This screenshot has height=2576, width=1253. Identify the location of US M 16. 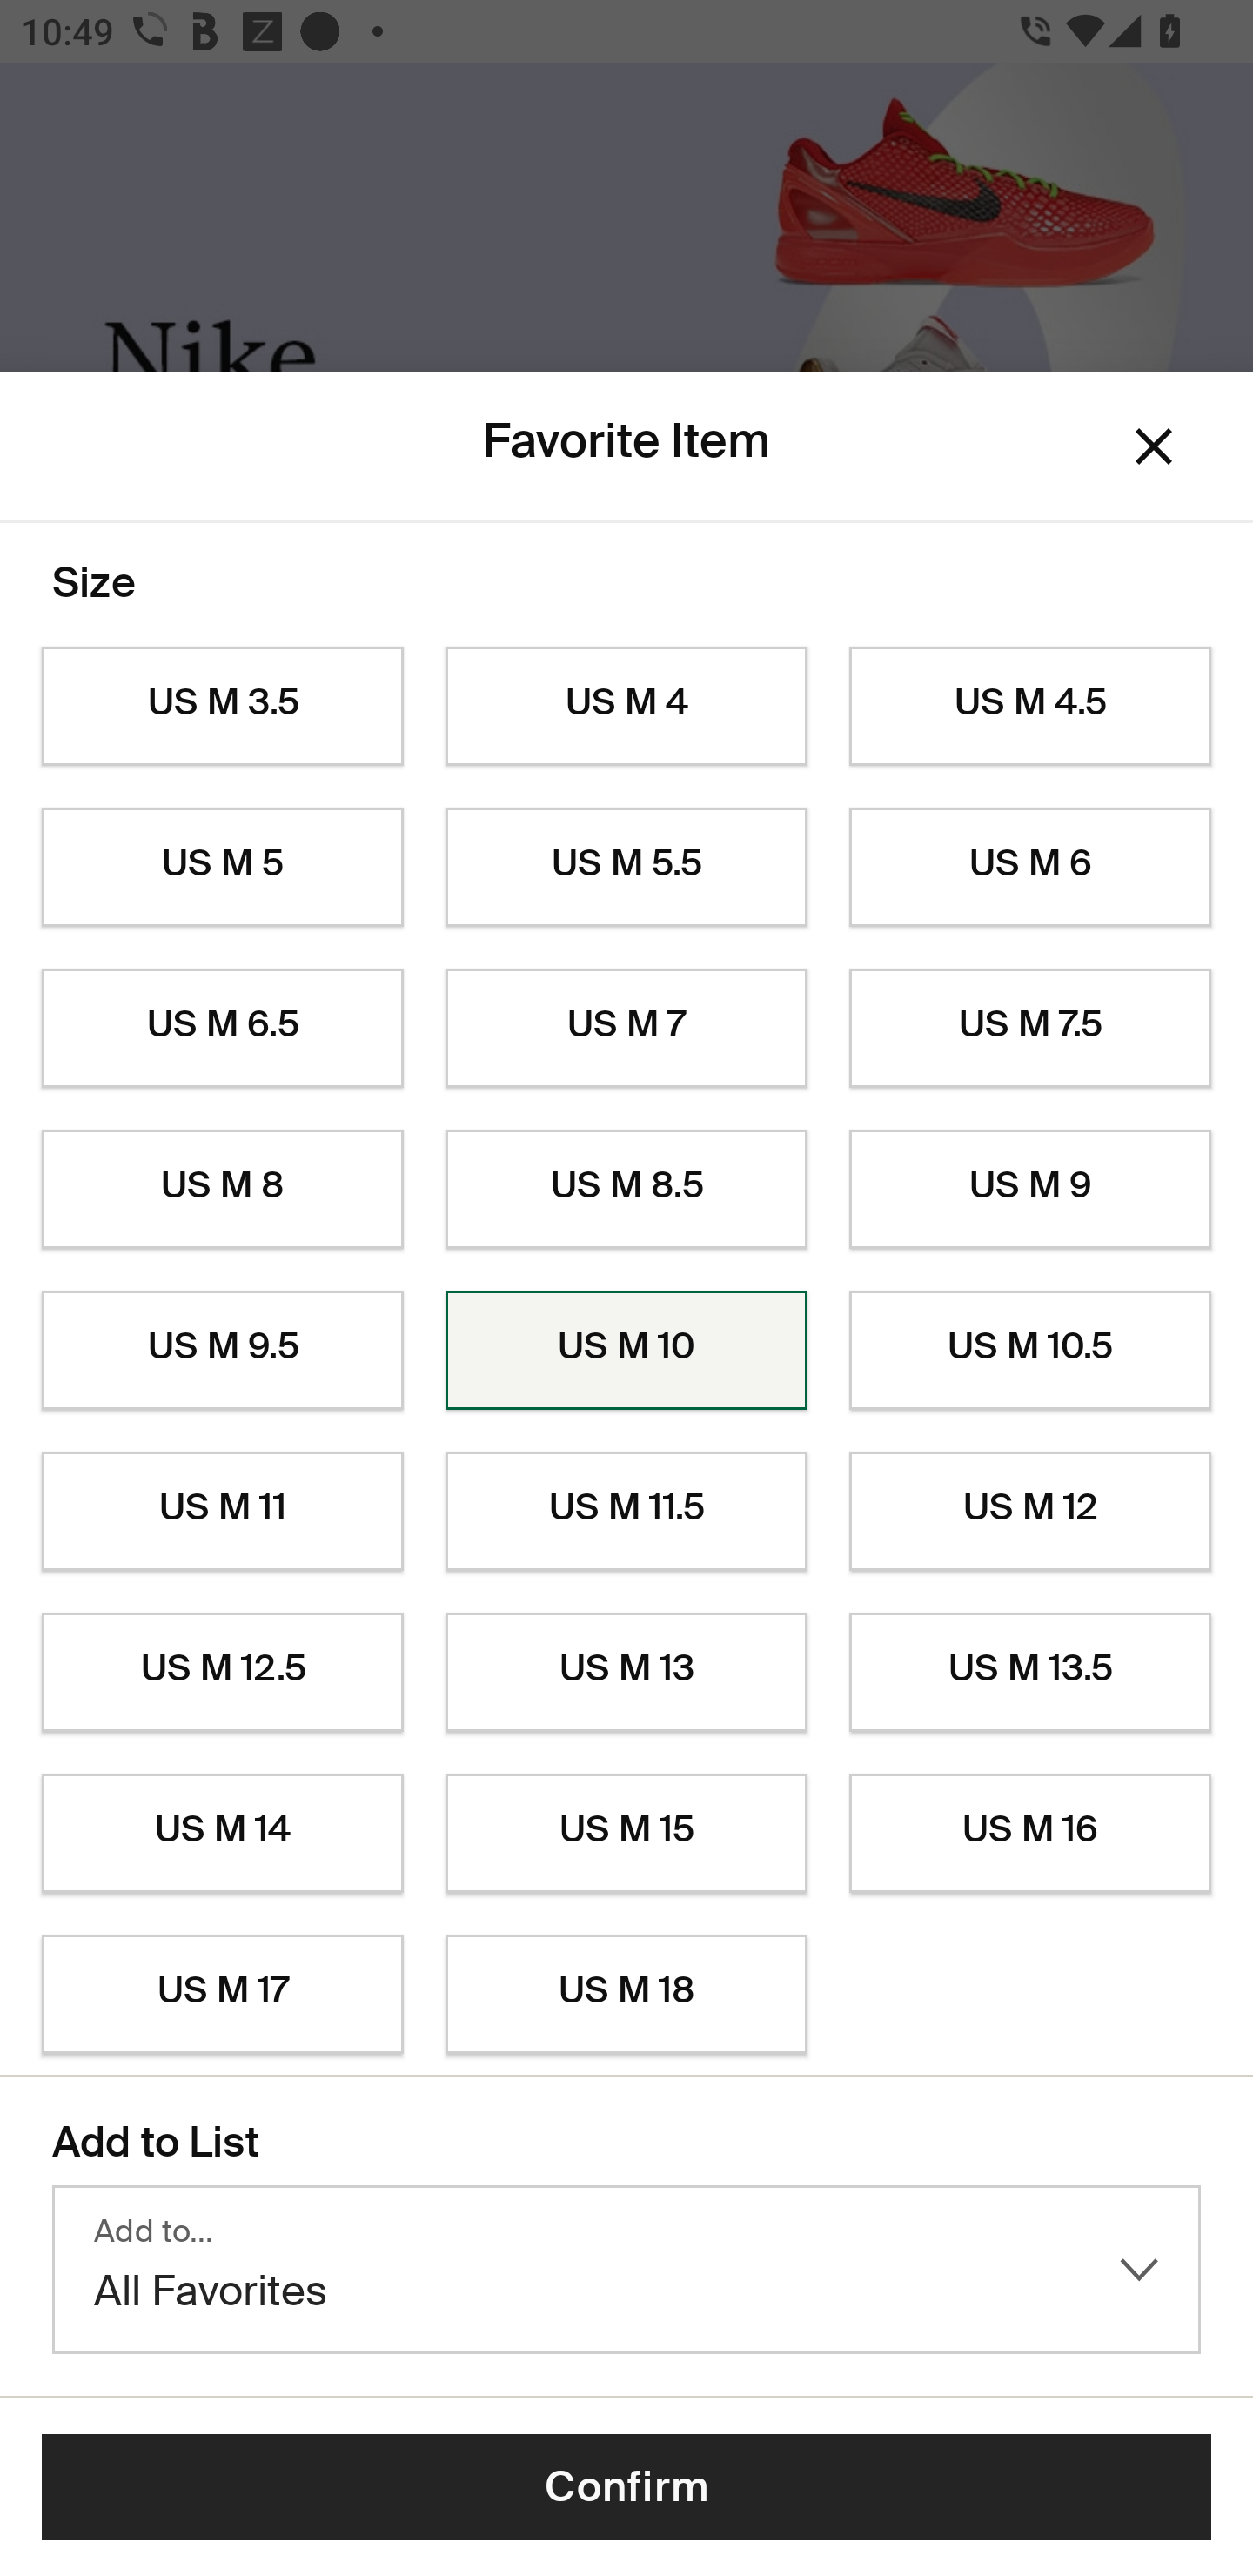
(1030, 1834).